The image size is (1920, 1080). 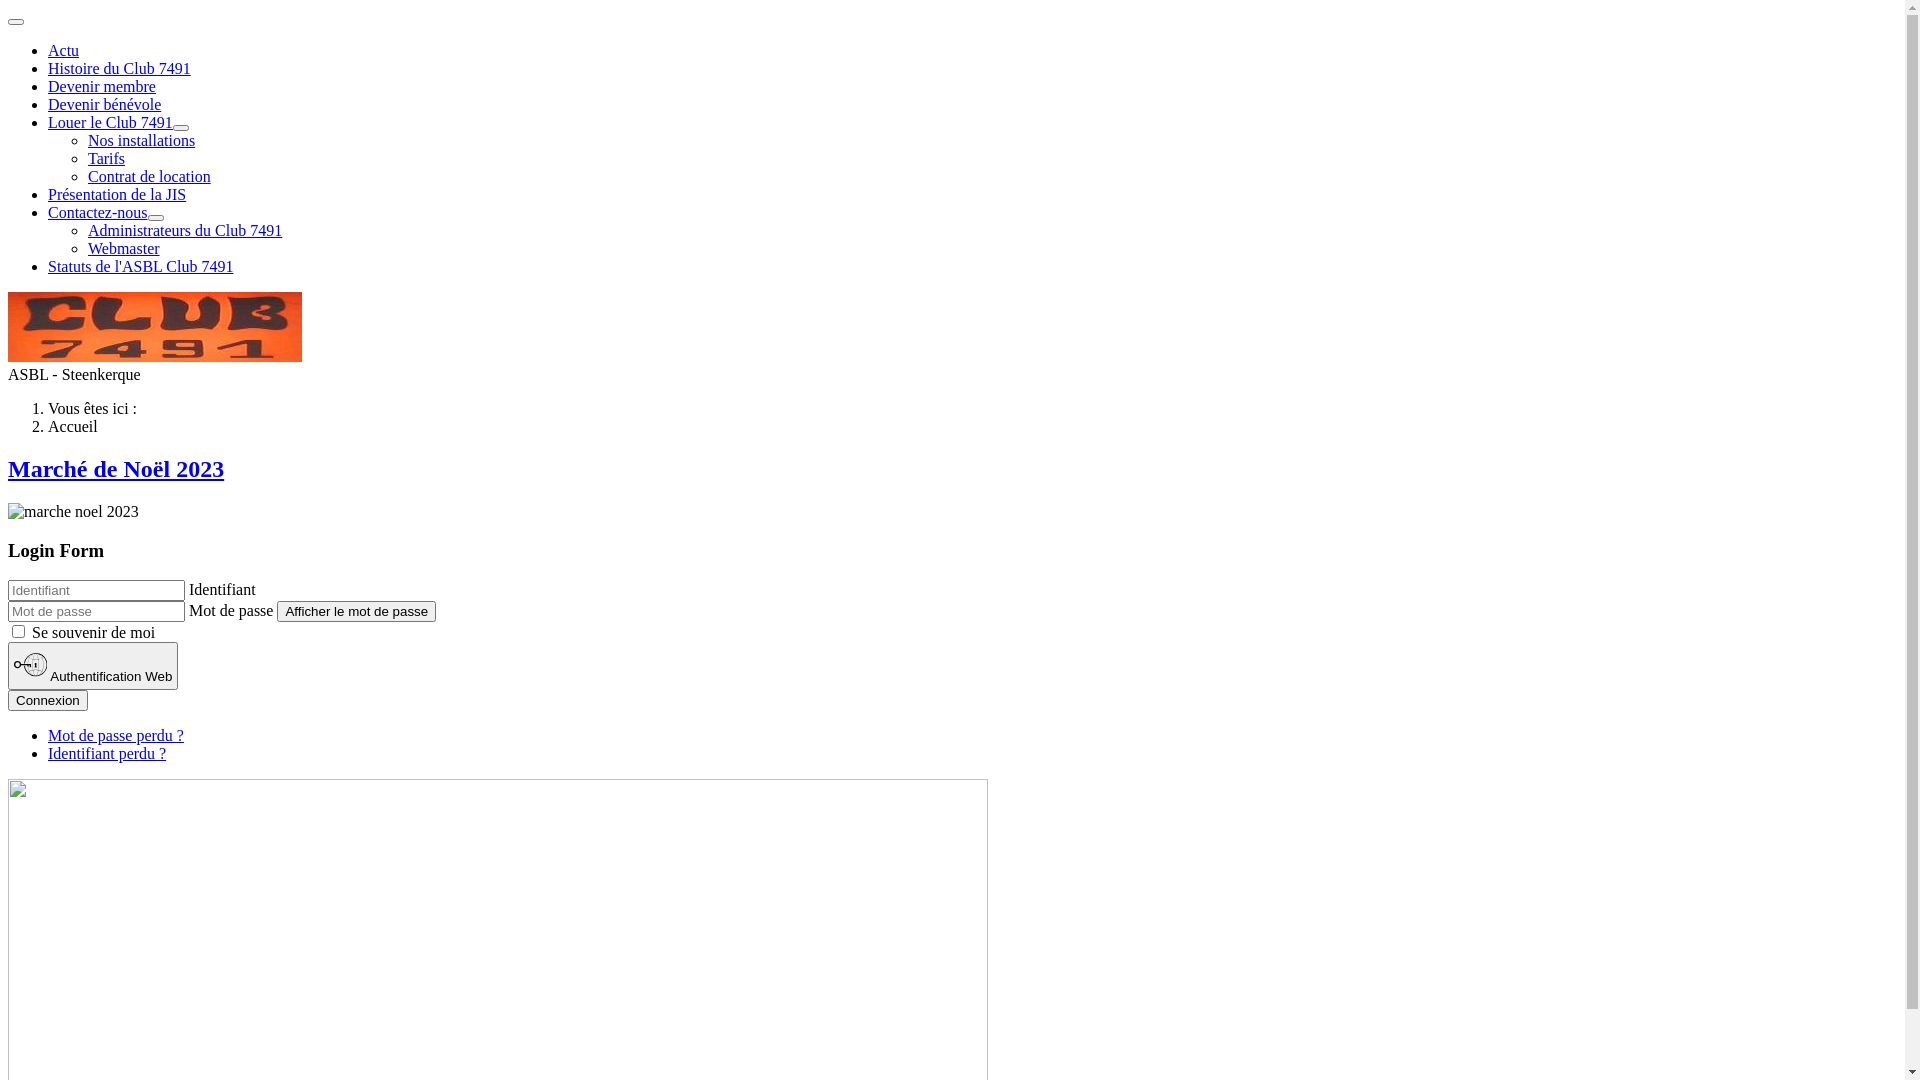 I want to click on Devenir membre, so click(x=102, y=86).